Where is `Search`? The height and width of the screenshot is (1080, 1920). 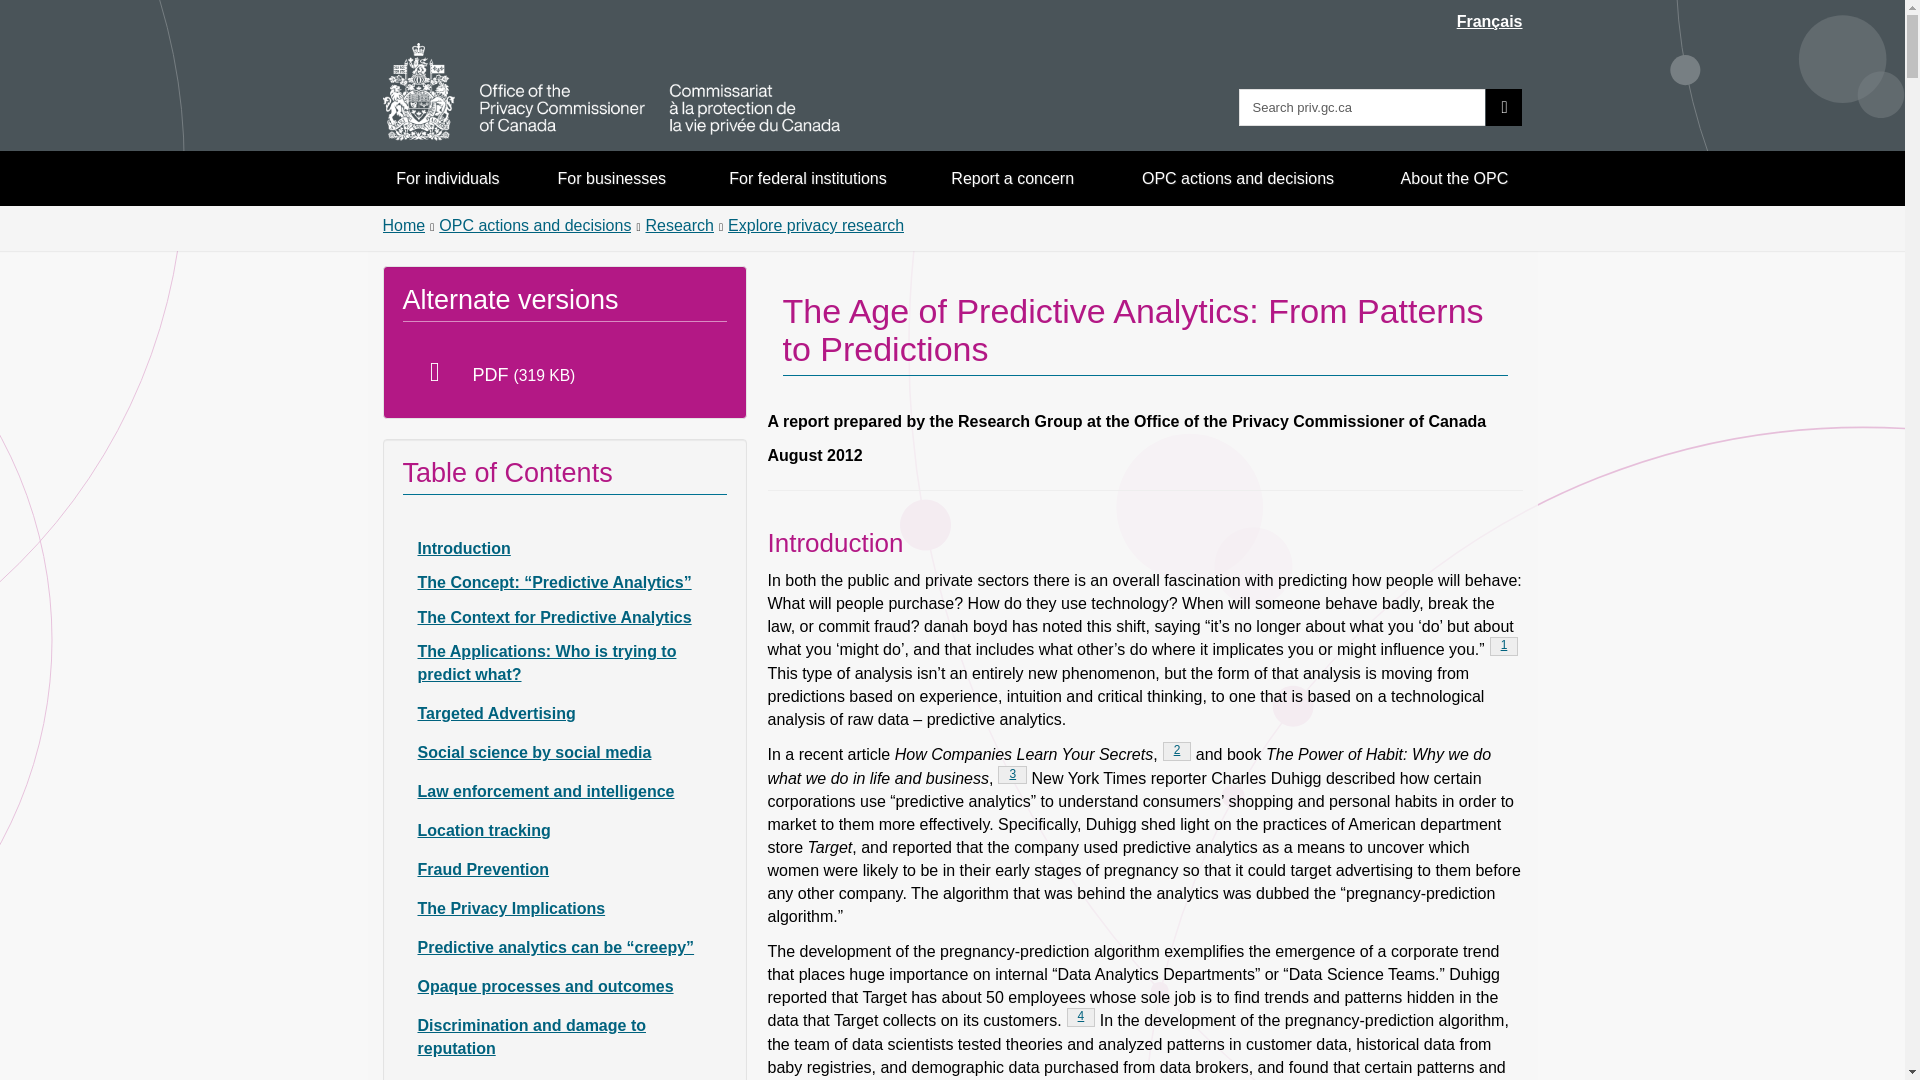
Search is located at coordinates (1504, 107).